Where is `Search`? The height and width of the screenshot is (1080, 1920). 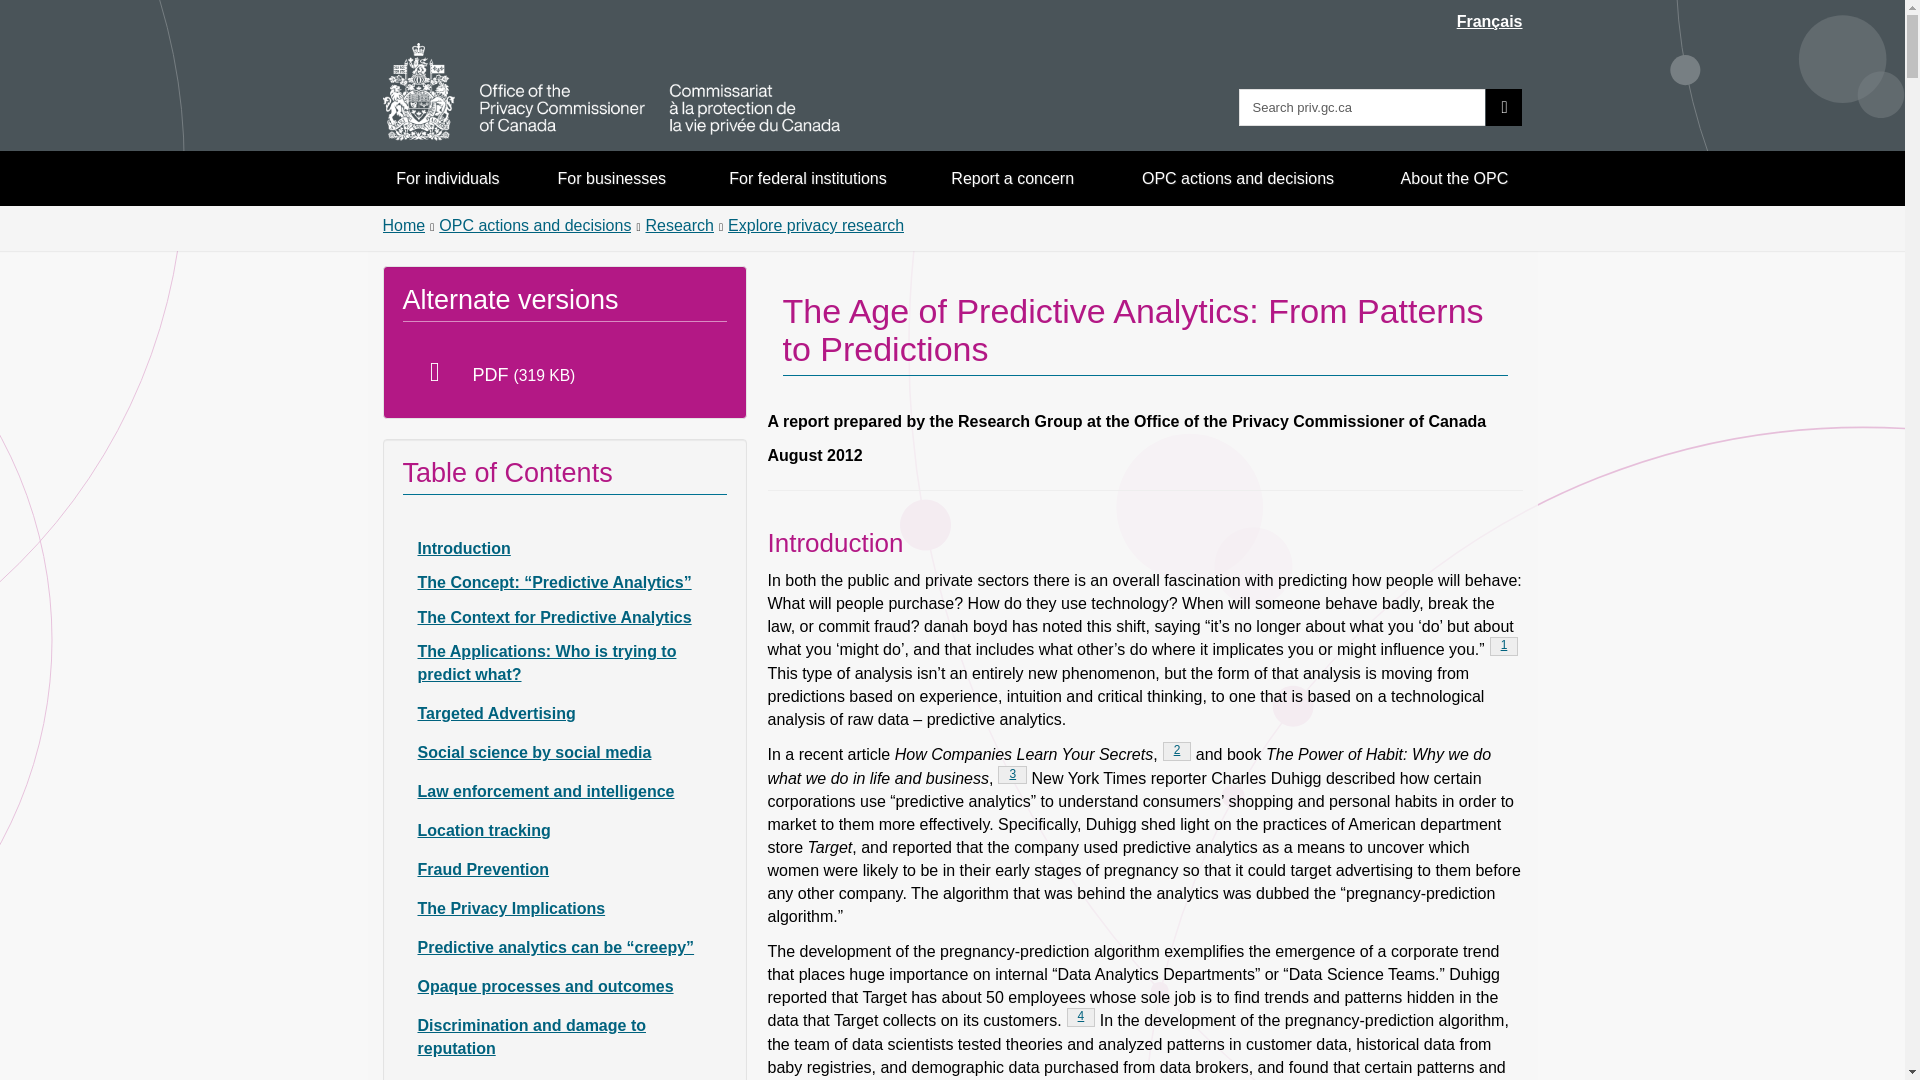
Search is located at coordinates (1504, 107).